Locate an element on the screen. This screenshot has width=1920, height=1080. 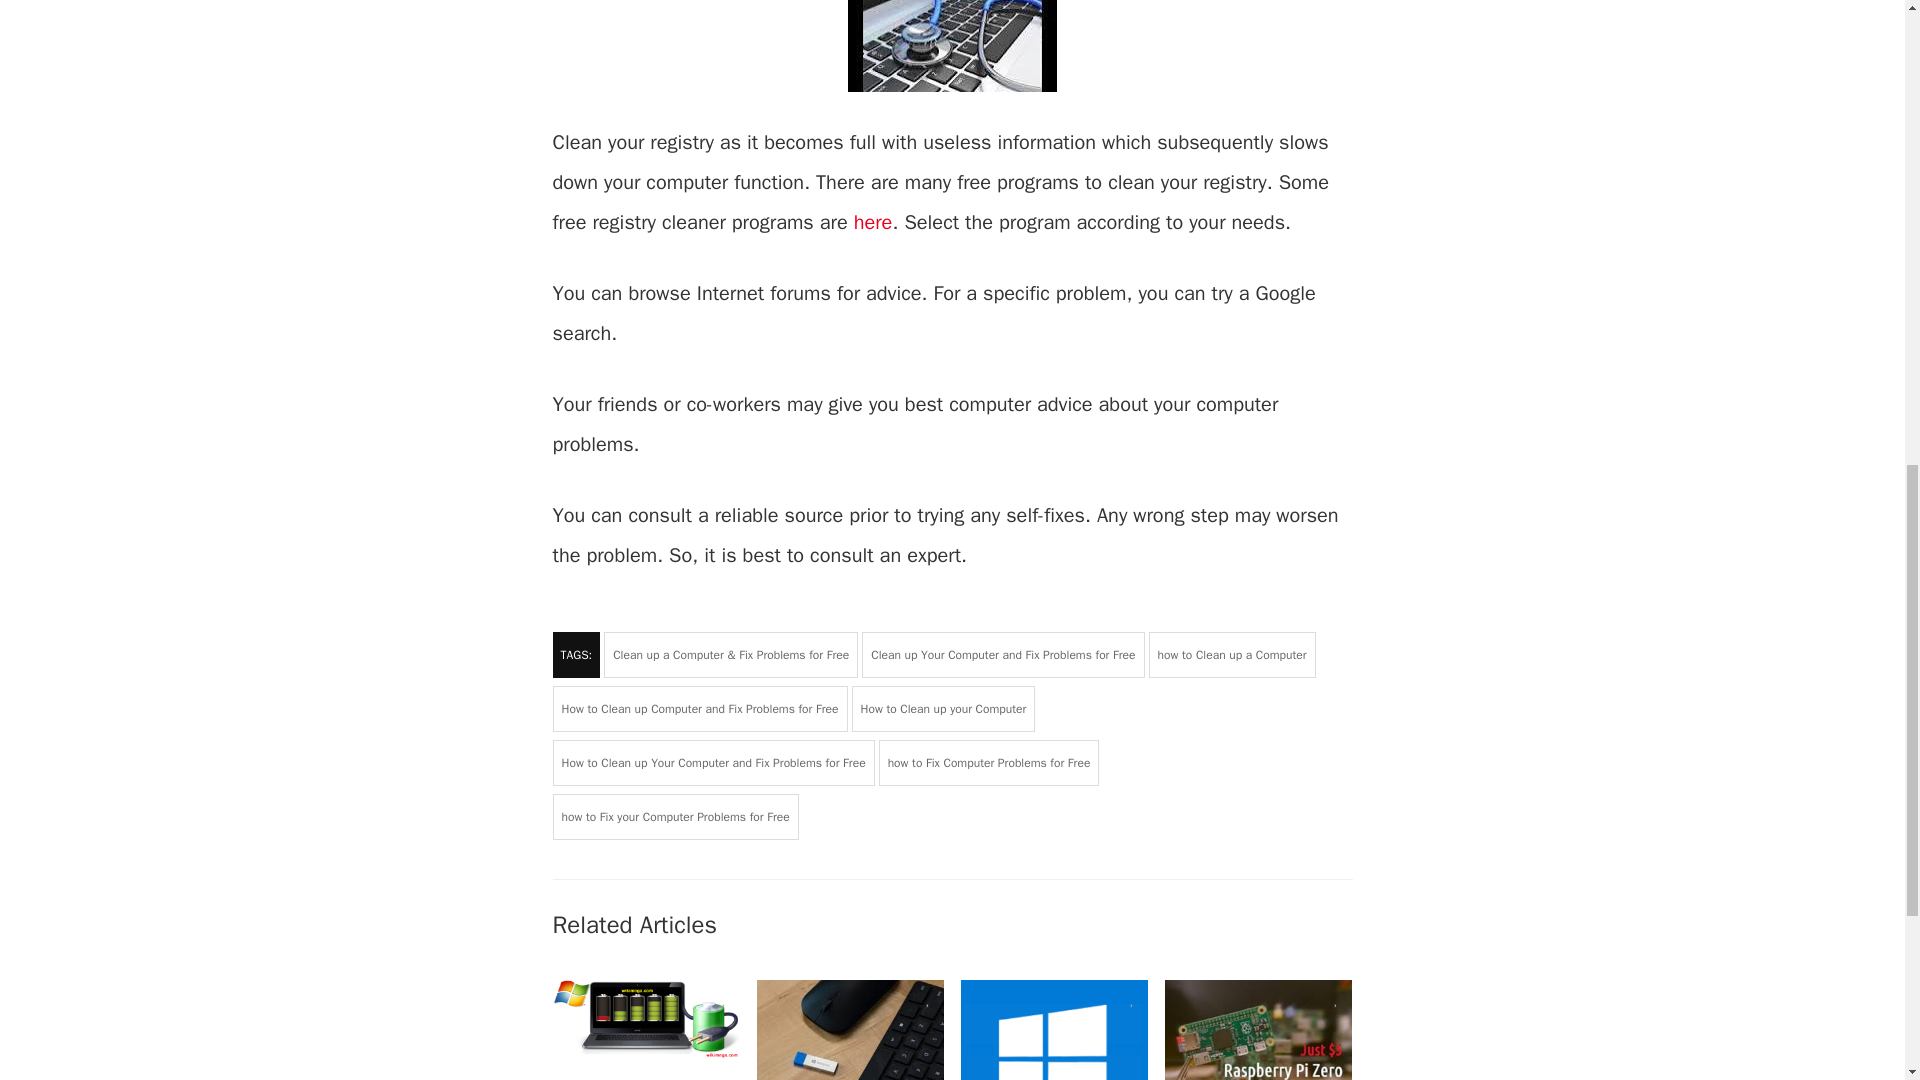
How to Clean up Computer and Fix Problems for Free is located at coordinates (699, 708).